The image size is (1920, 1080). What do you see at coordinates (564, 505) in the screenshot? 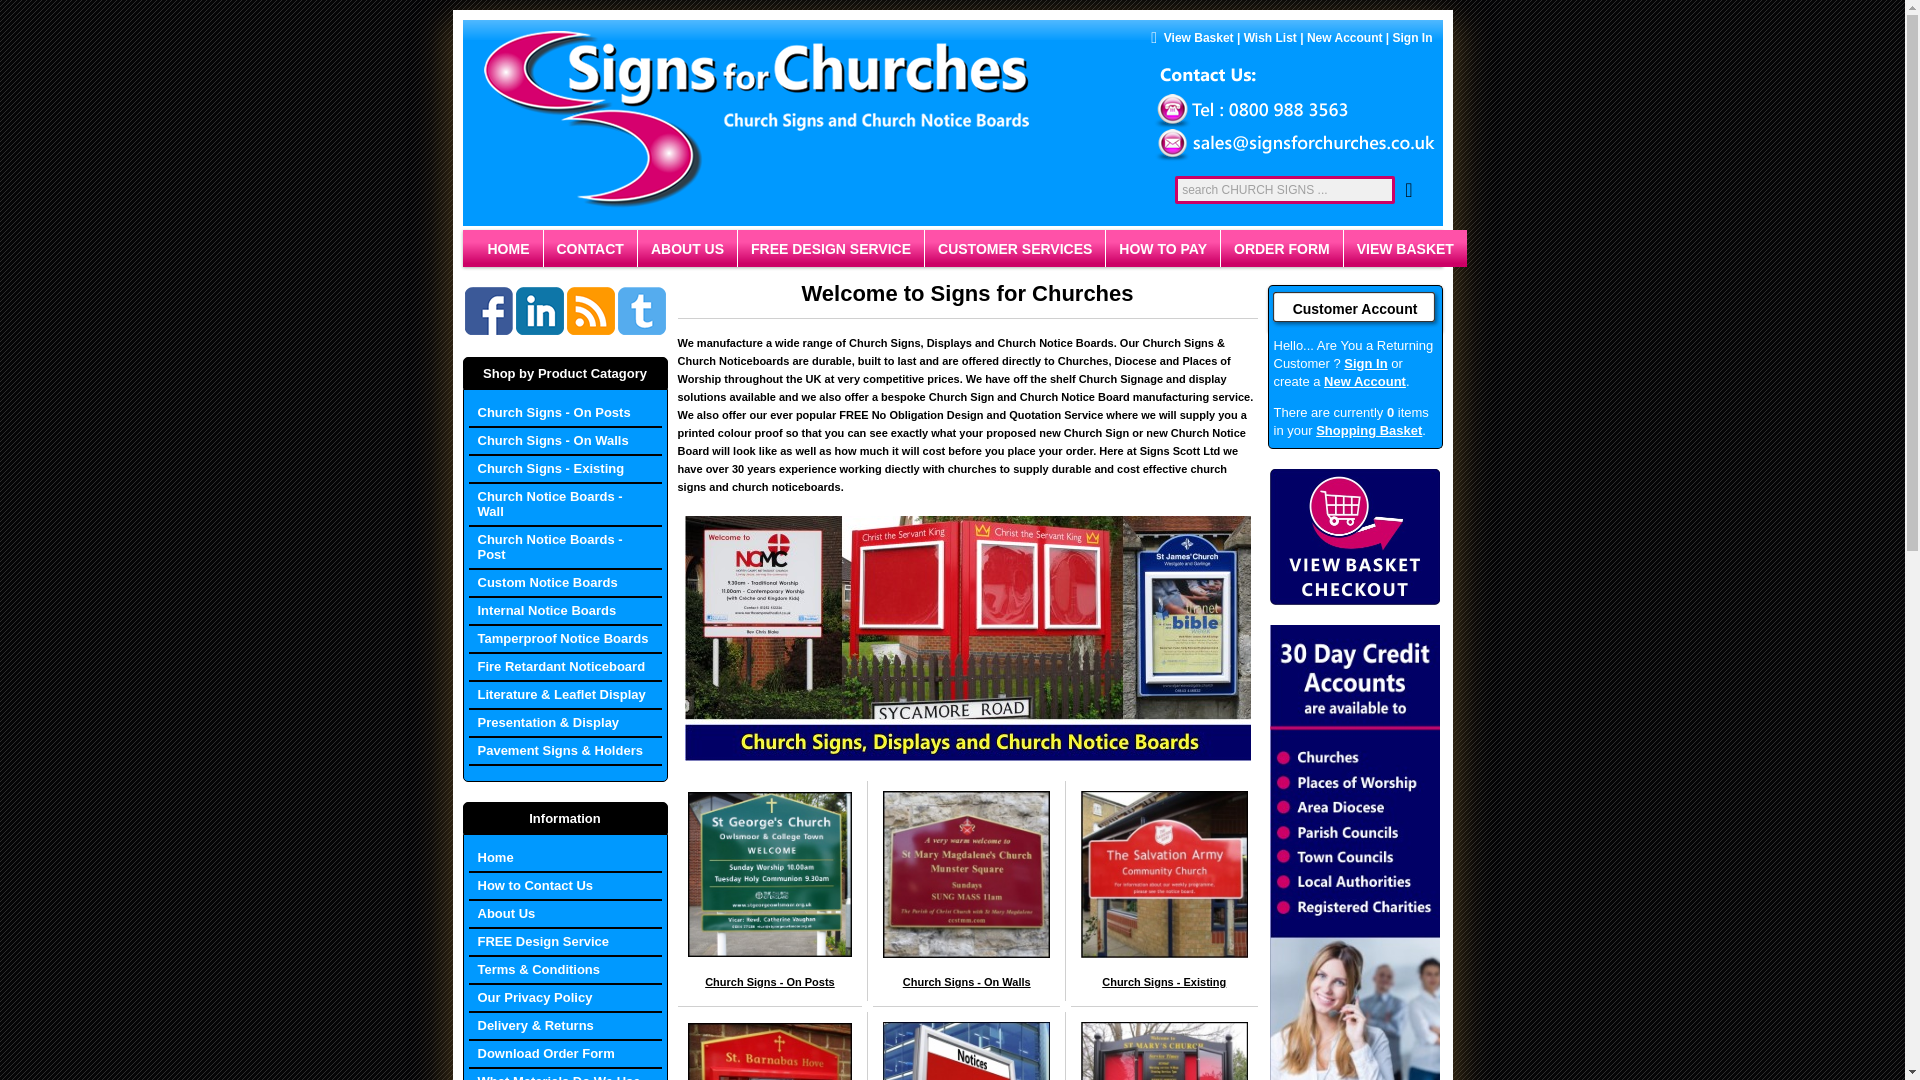
I see `Church Notice Boards - Wall` at bounding box center [564, 505].